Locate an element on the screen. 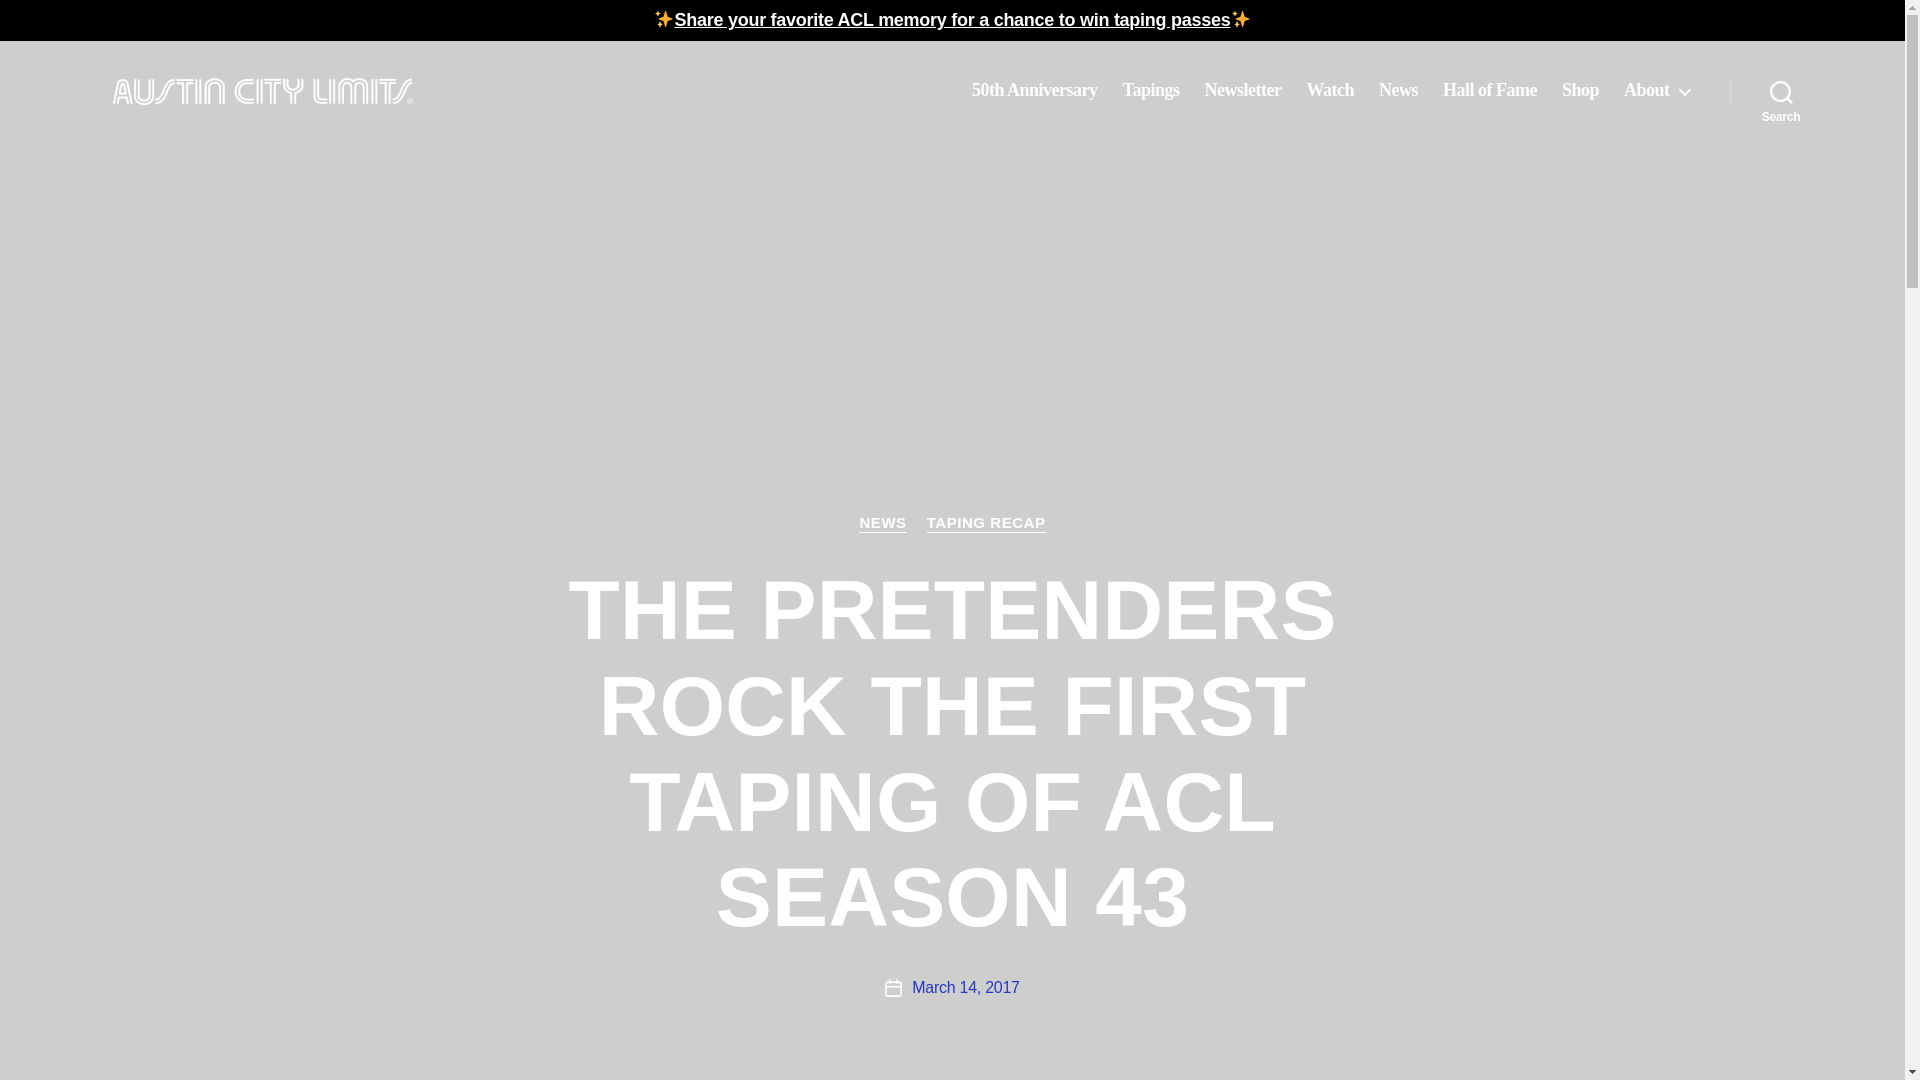 Image resolution: width=1920 pixels, height=1080 pixels. TAPING RECAP is located at coordinates (986, 524).